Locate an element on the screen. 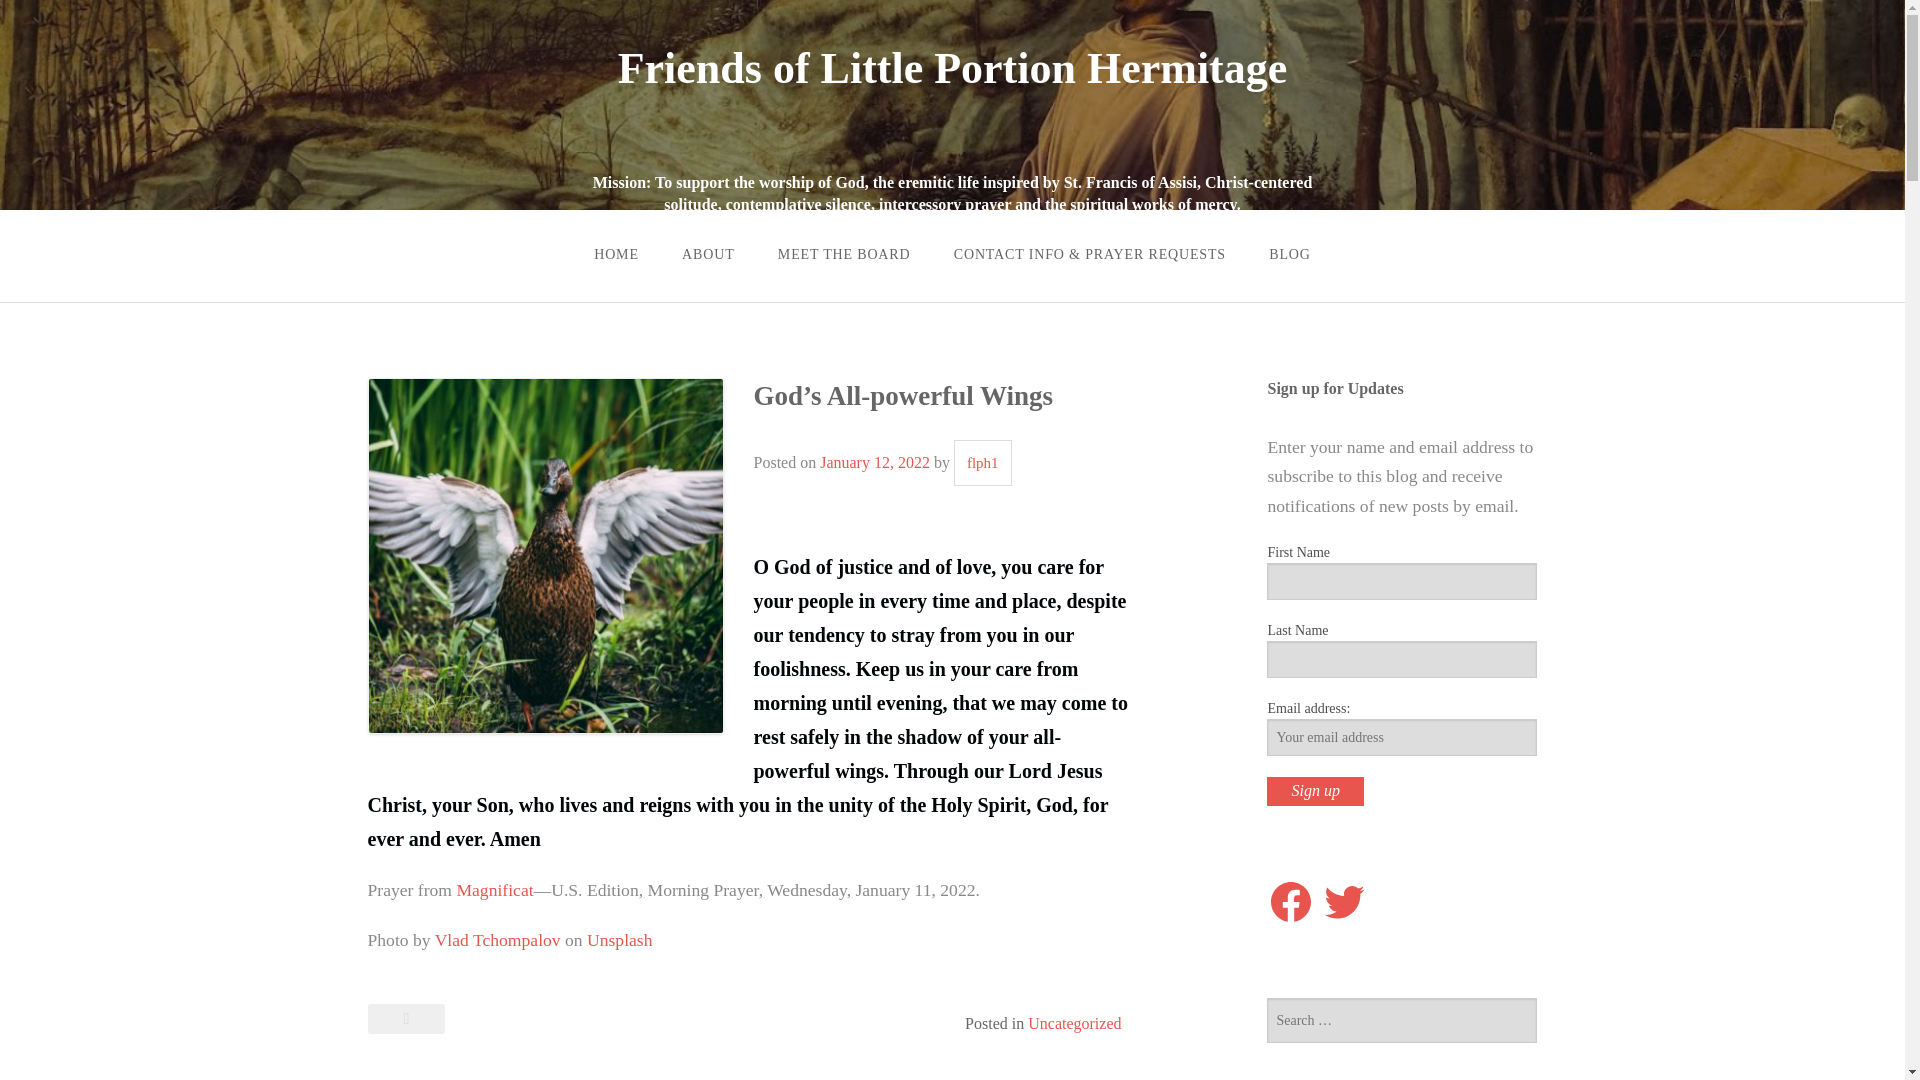 This screenshot has width=1920, height=1080. Vlad Tchompalov is located at coordinates (498, 940).